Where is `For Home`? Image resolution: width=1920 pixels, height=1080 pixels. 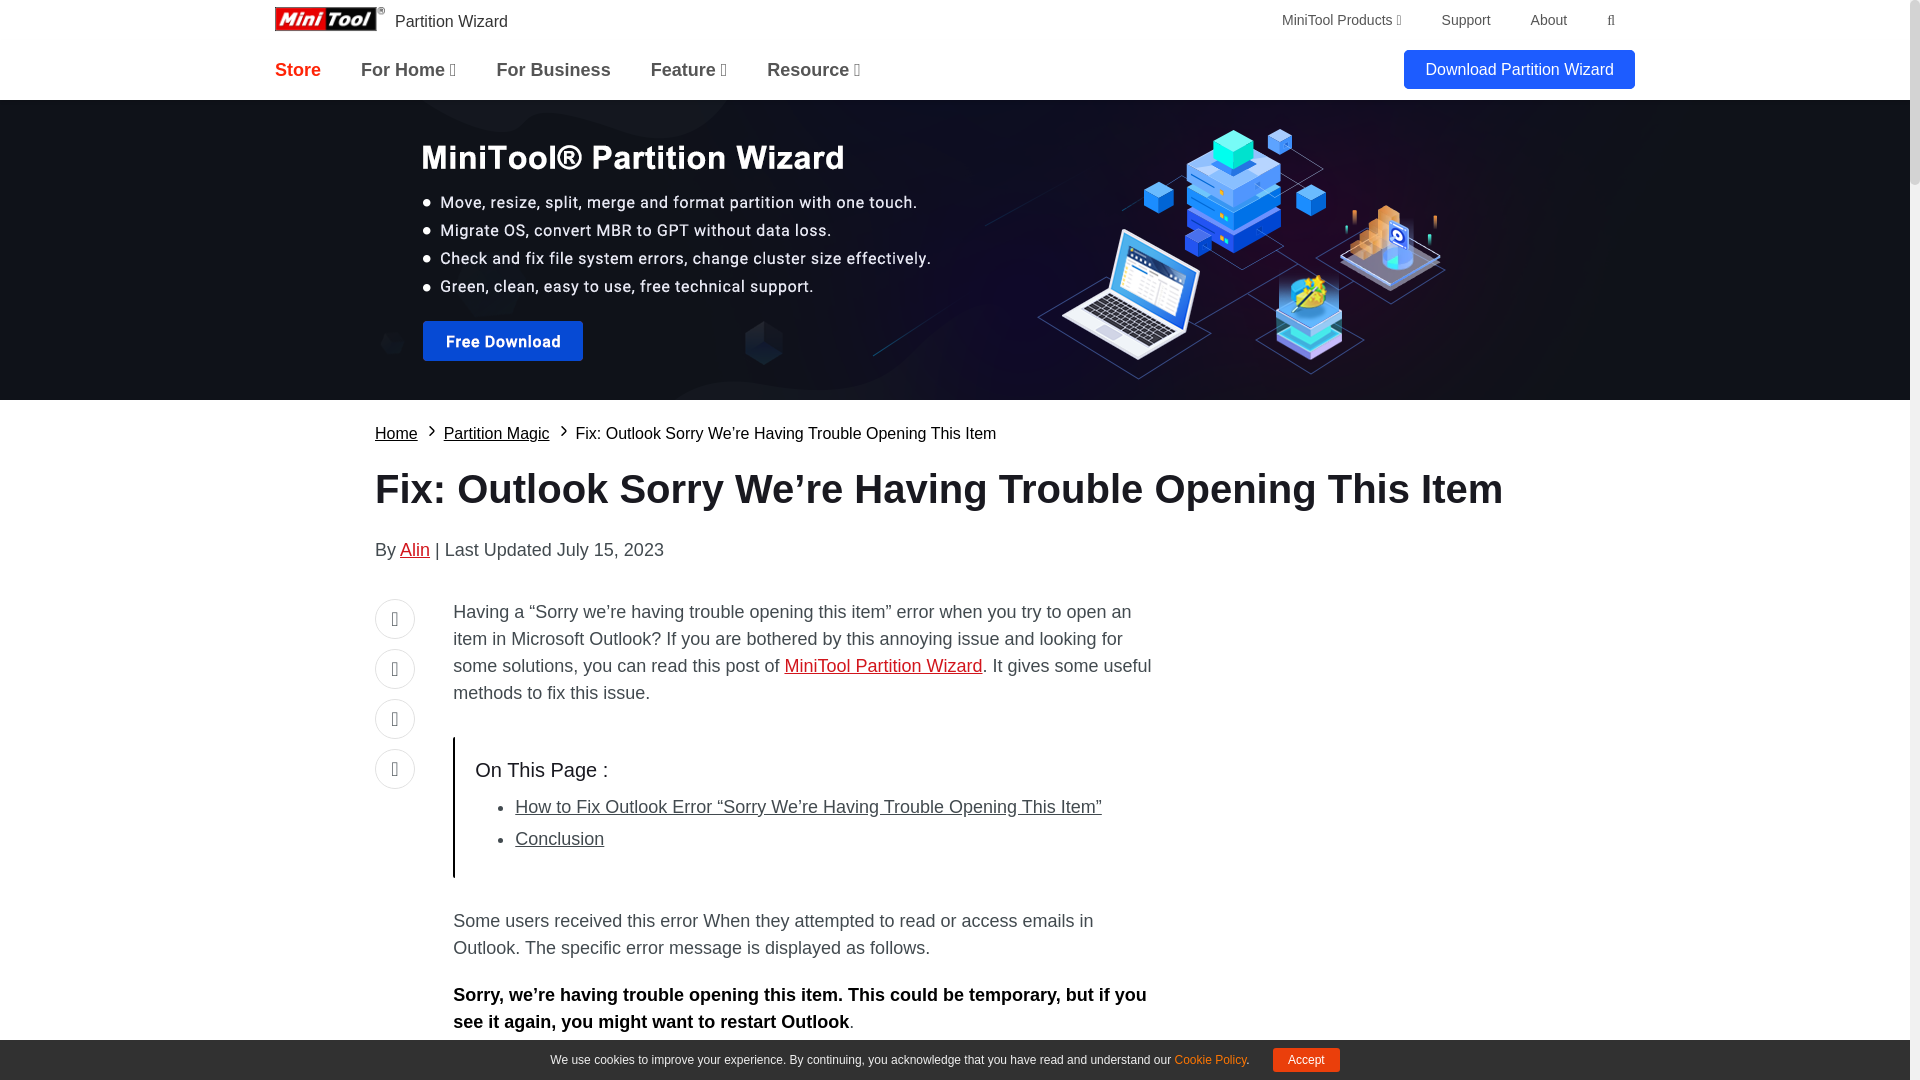 For Home is located at coordinates (408, 70).